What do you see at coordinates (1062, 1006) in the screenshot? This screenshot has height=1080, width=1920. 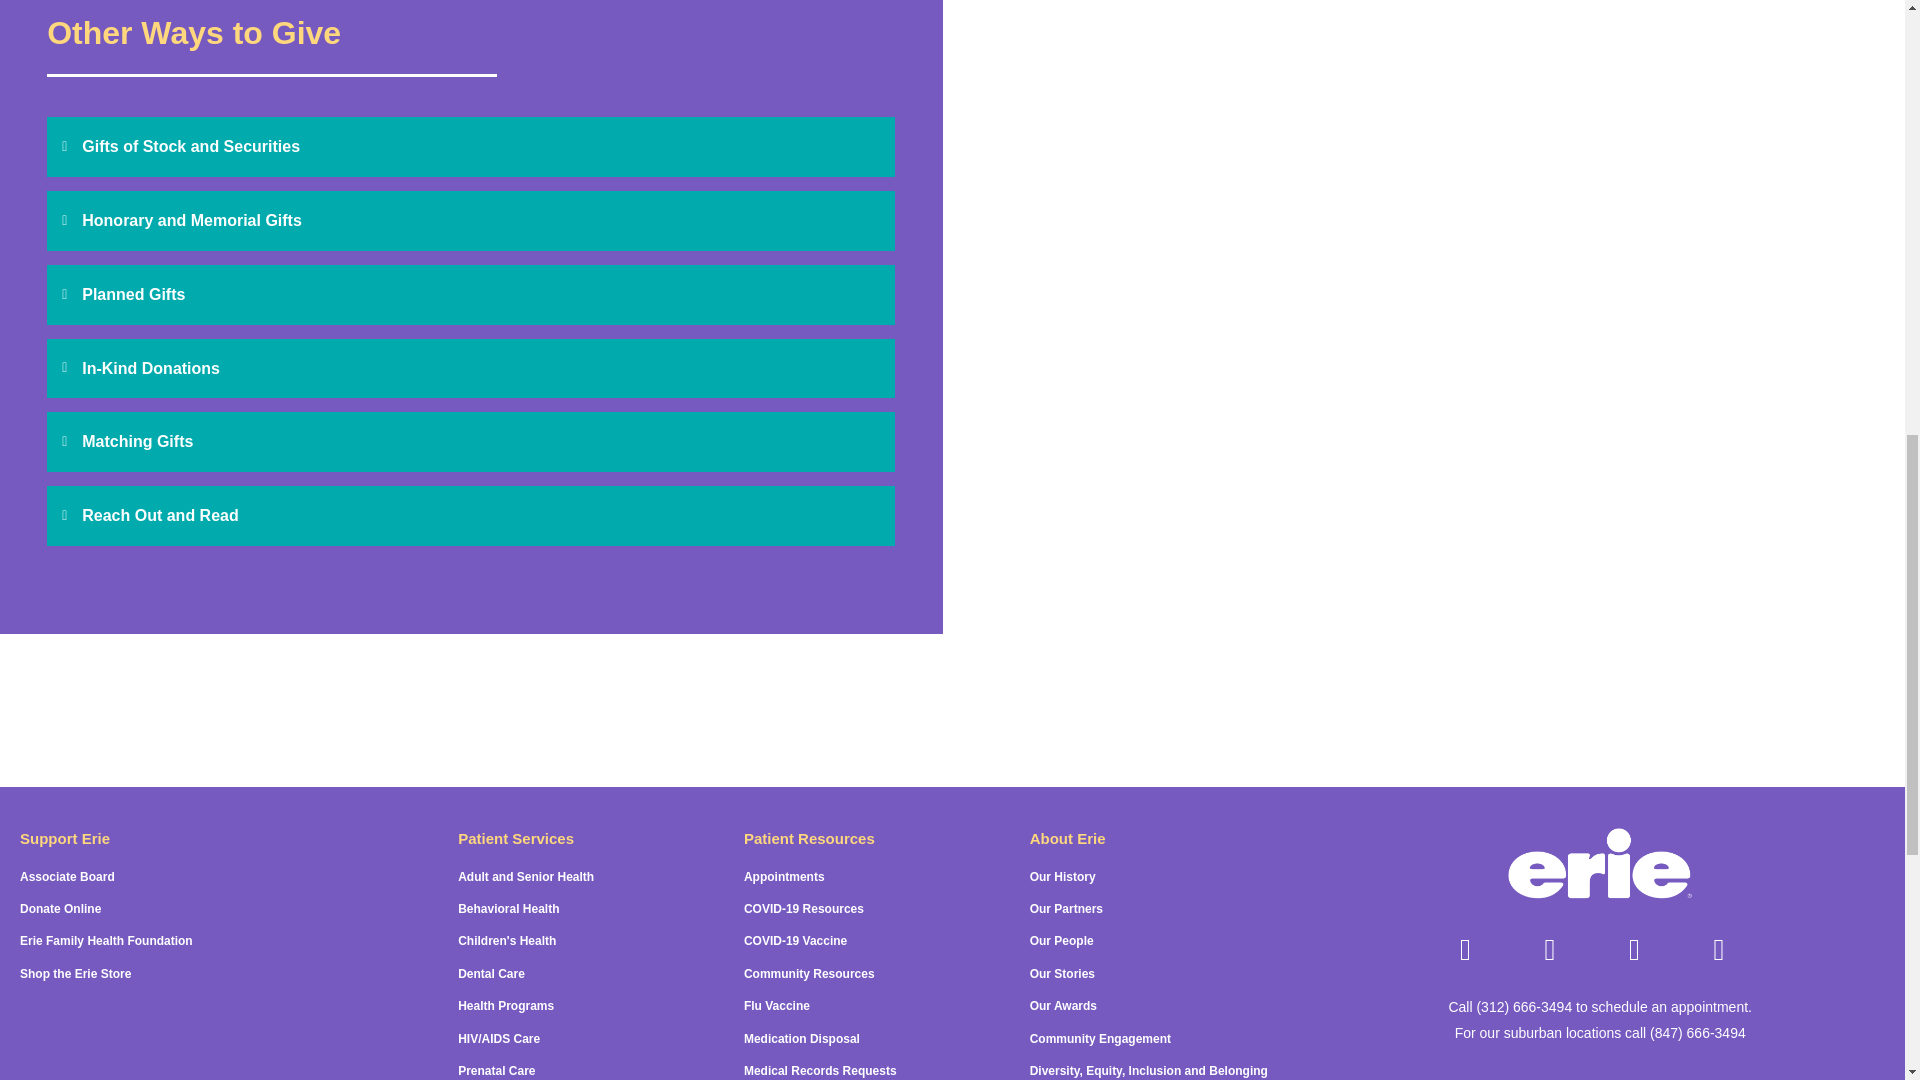 I see `Our Awards` at bounding box center [1062, 1006].